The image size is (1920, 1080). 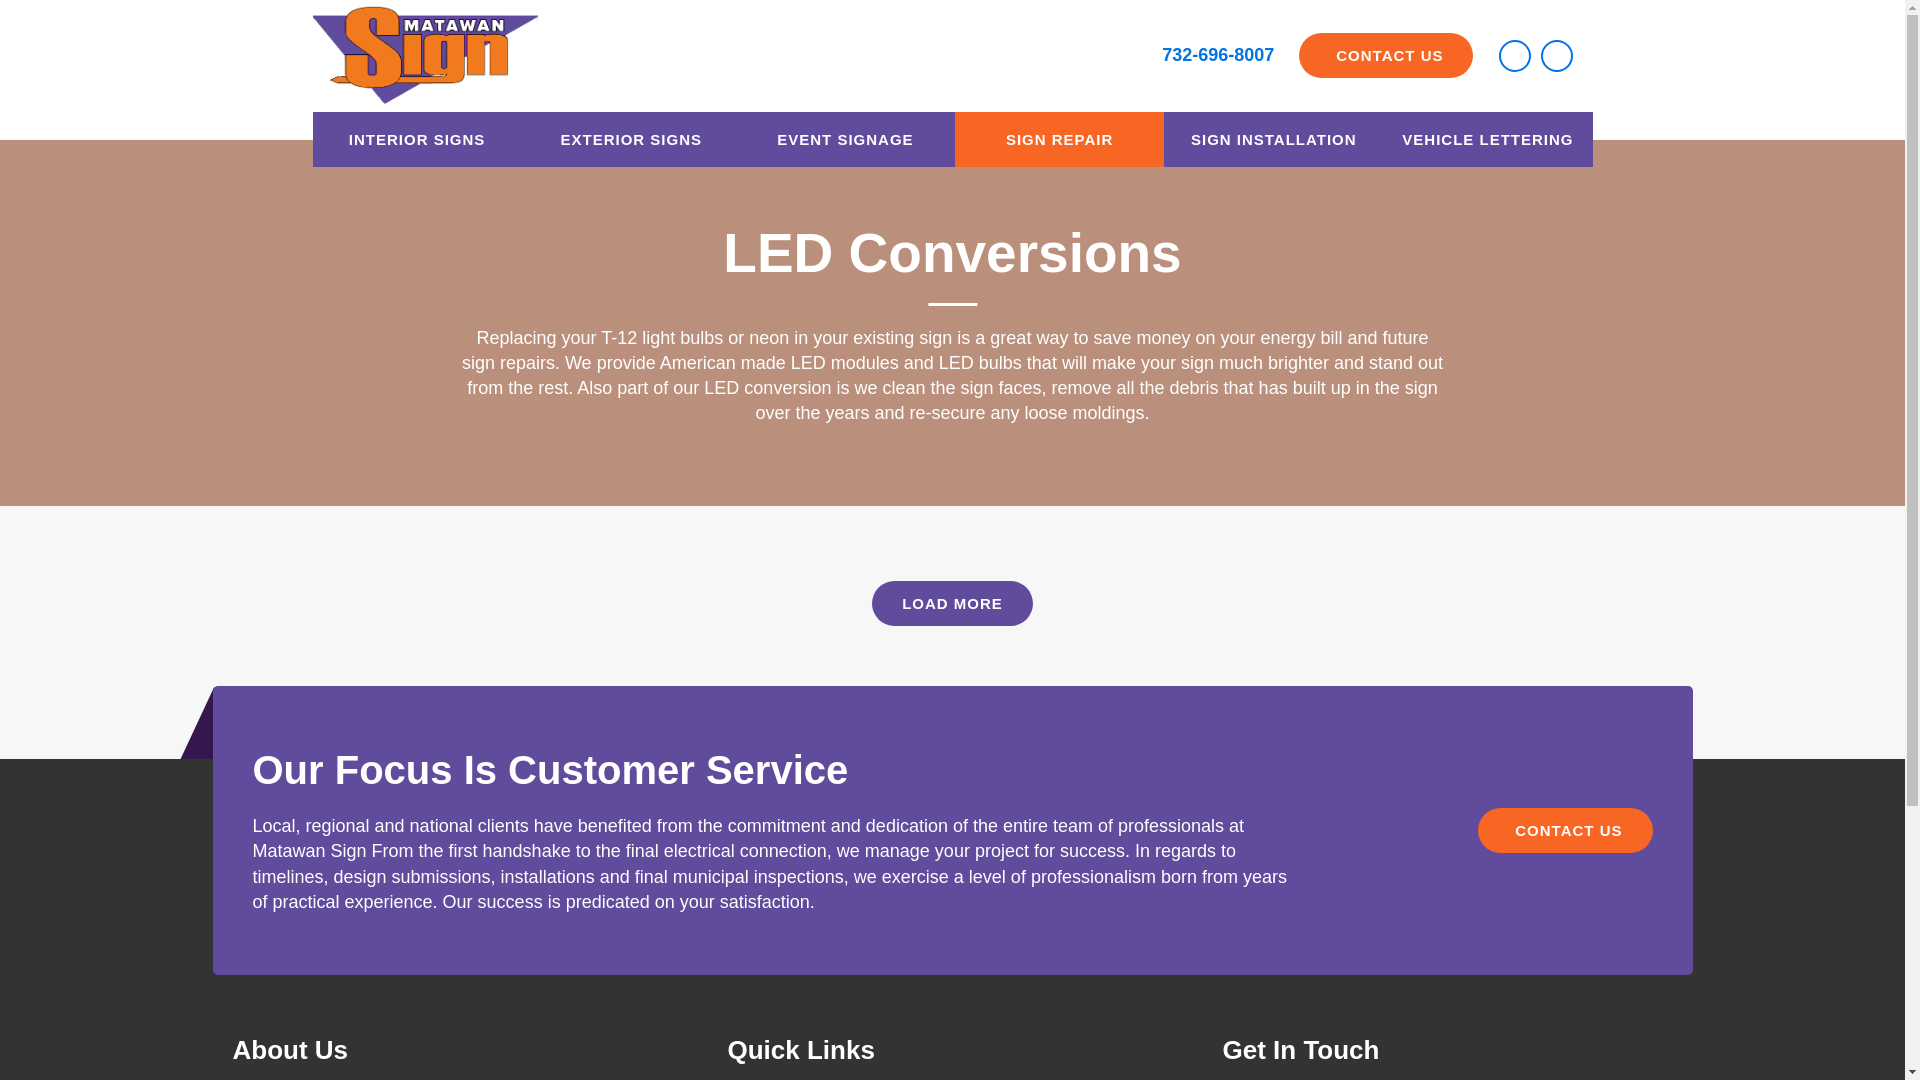 What do you see at coordinates (416, 140) in the screenshot?
I see `INTERIOR SIGNS` at bounding box center [416, 140].